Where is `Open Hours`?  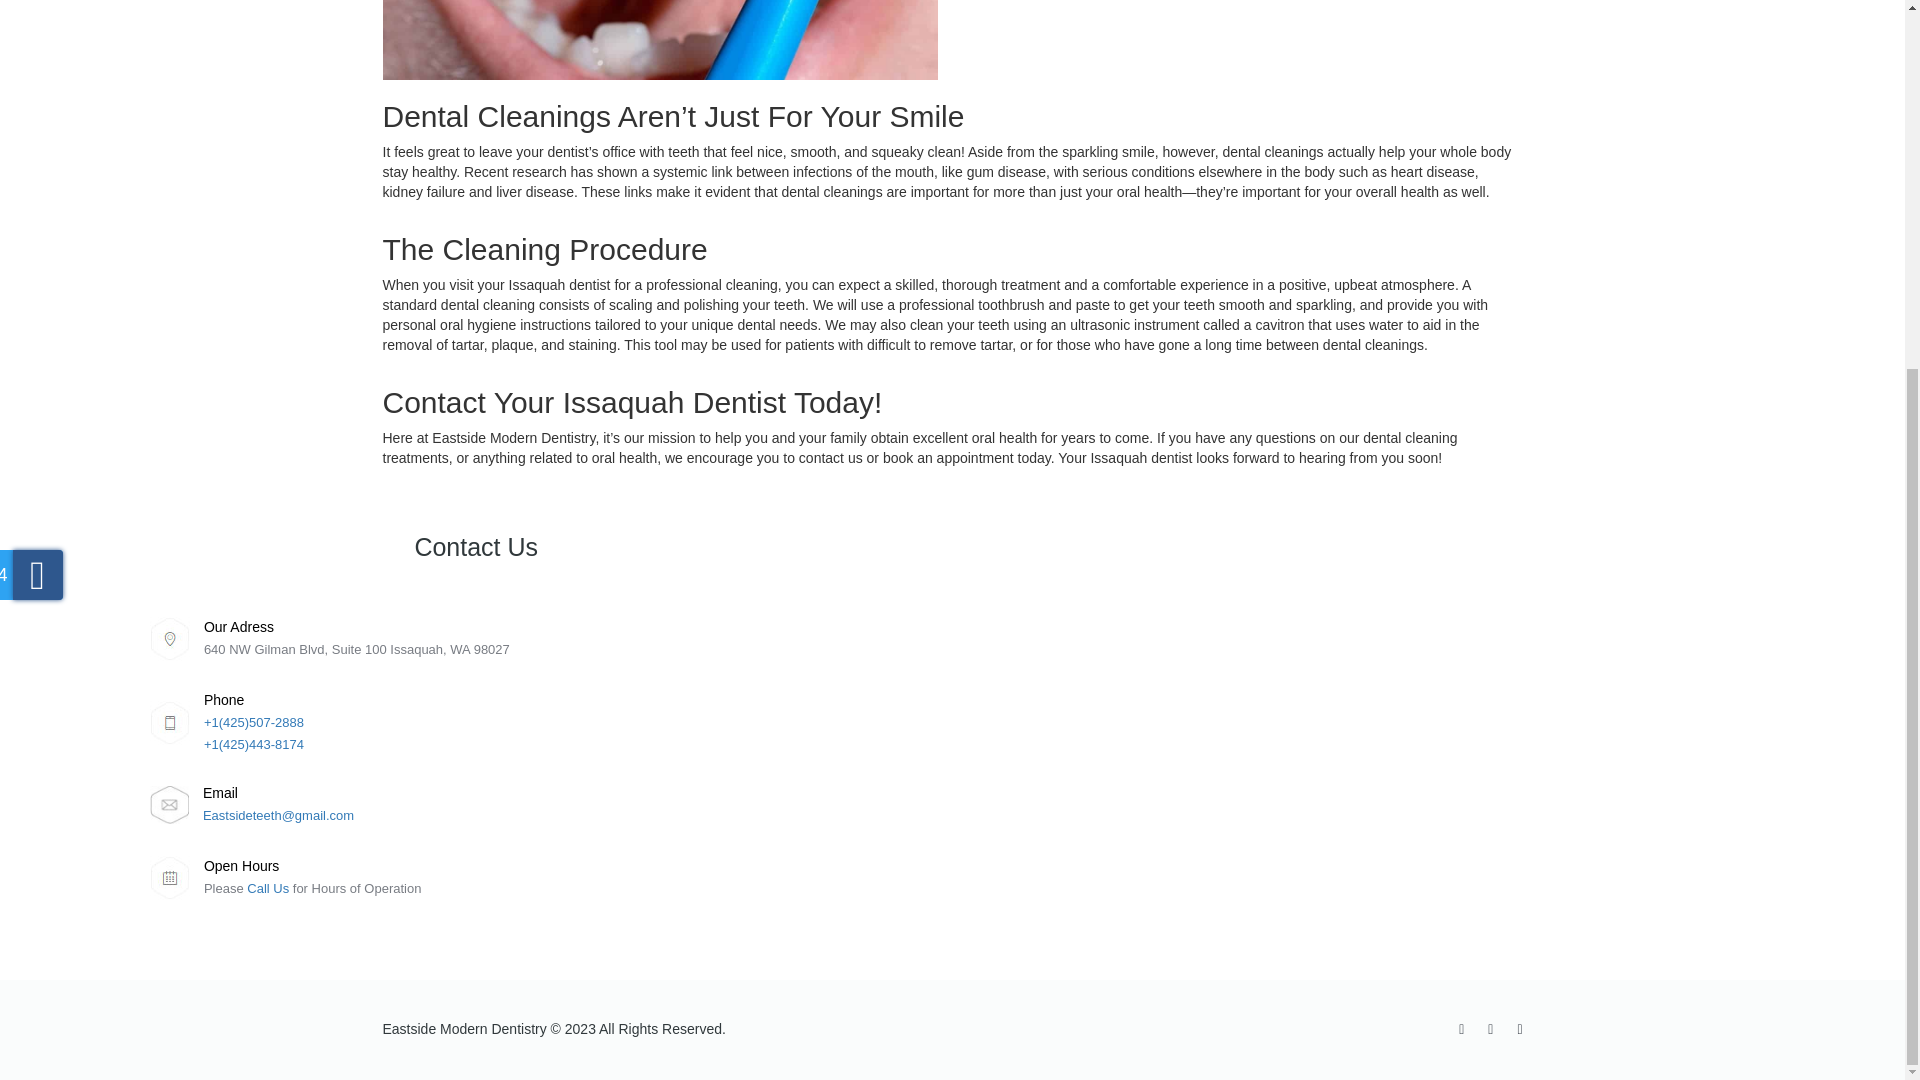
Open Hours is located at coordinates (240, 865).